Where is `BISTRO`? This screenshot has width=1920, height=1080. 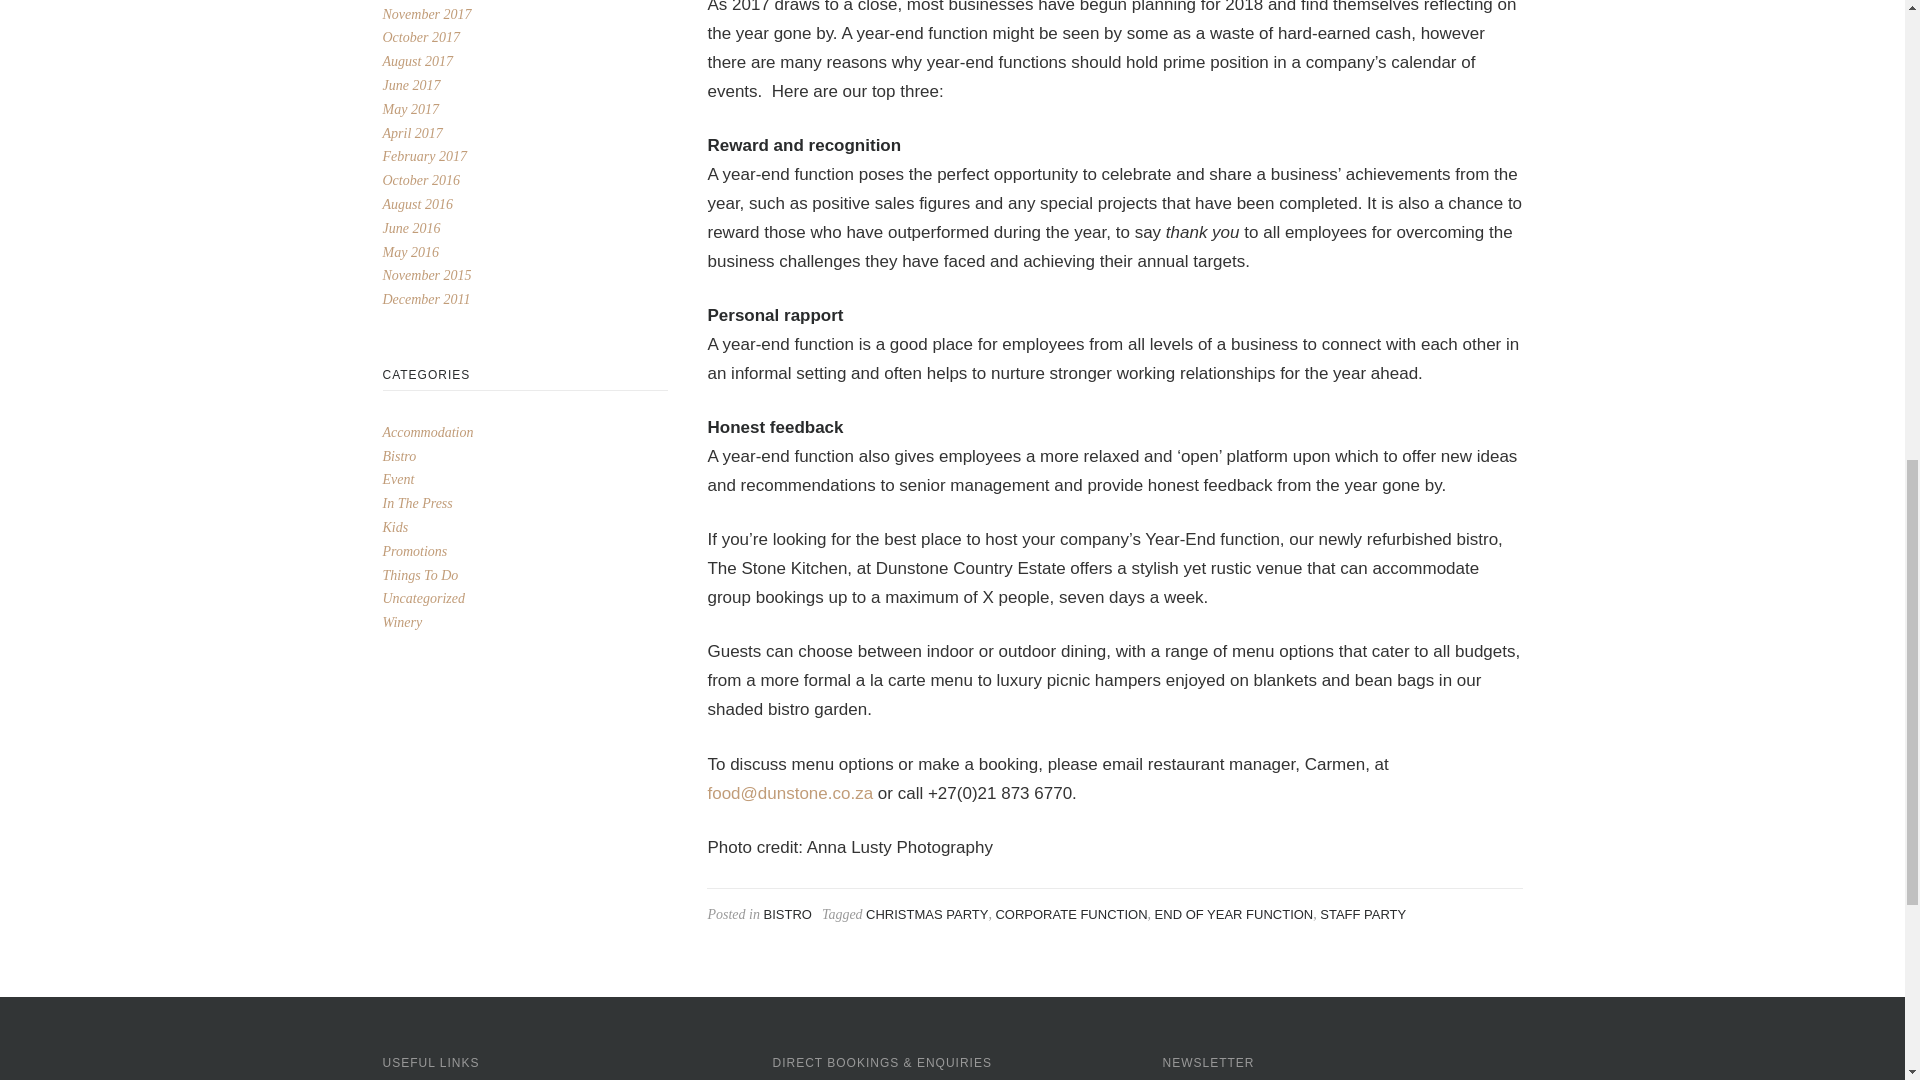 BISTRO is located at coordinates (786, 914).